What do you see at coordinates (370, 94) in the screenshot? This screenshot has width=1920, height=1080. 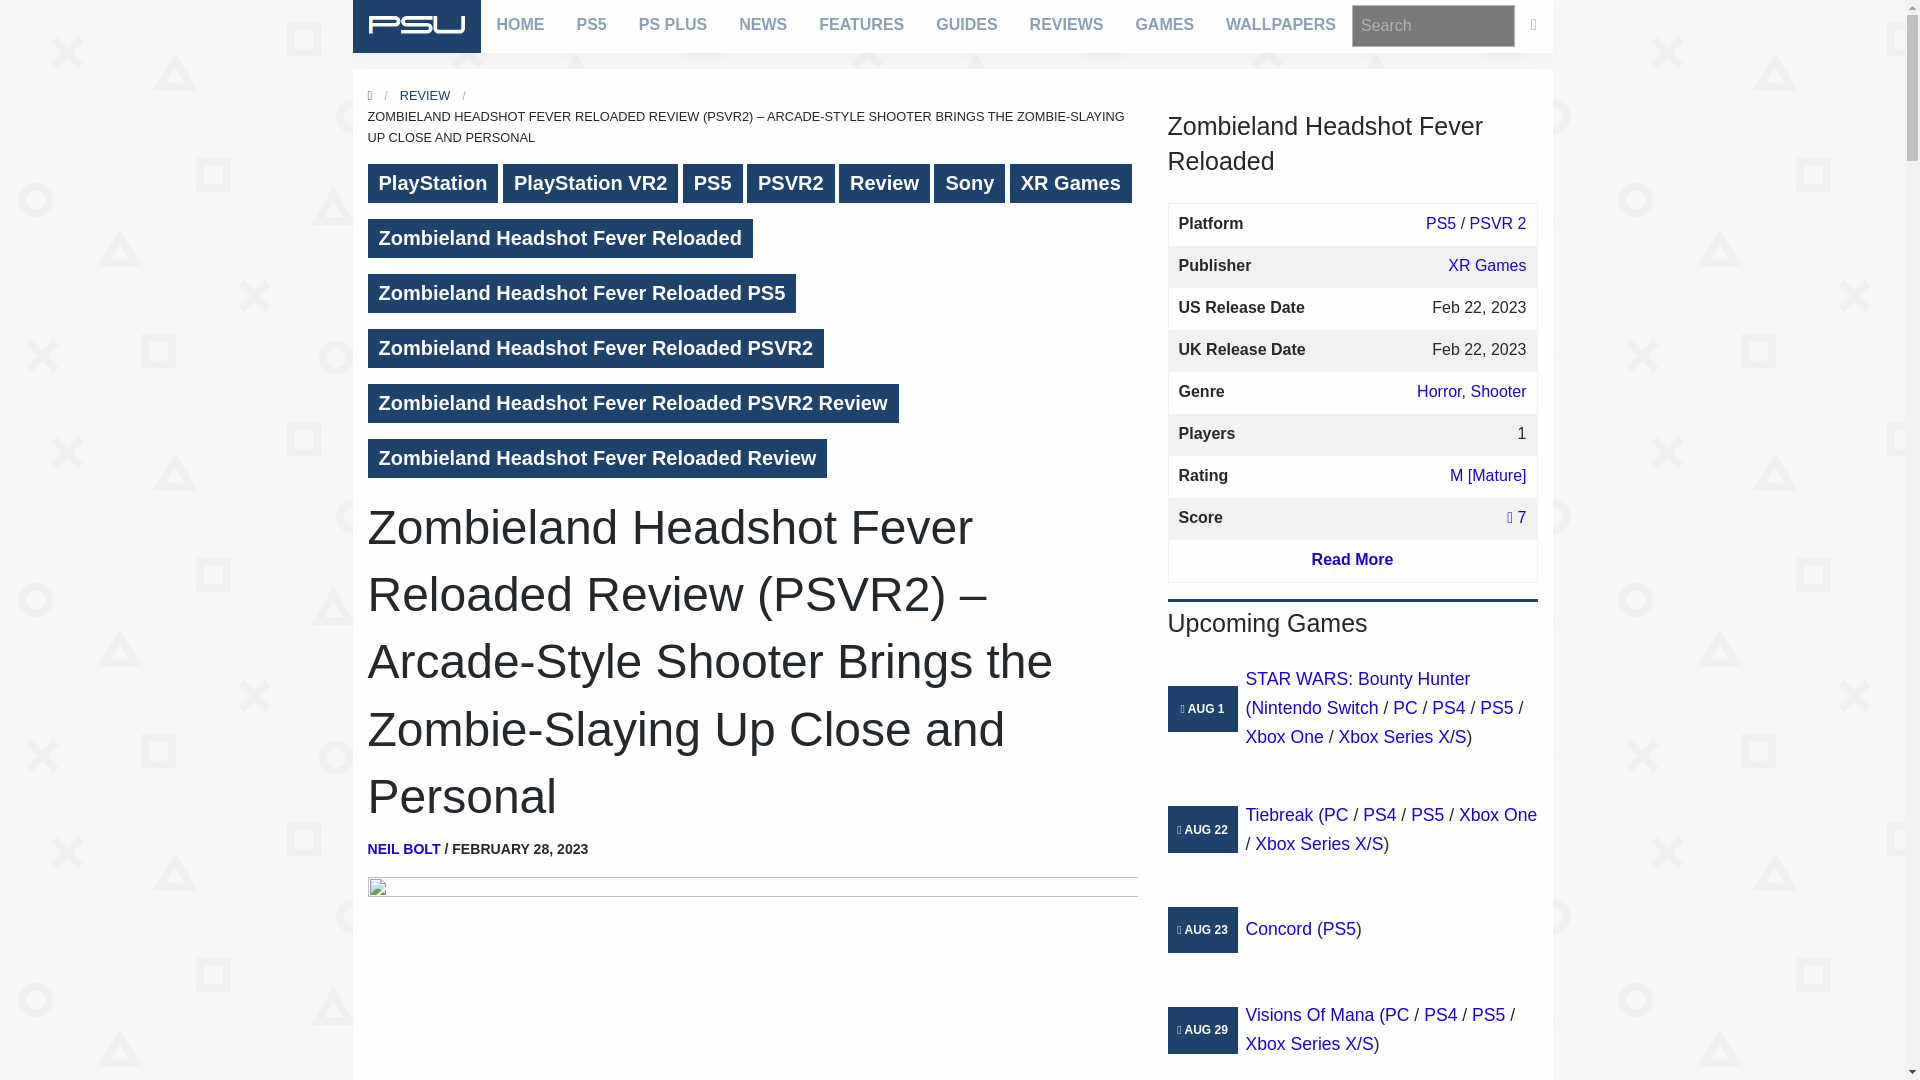 I see `HOME` at bounding box center [370, 94].